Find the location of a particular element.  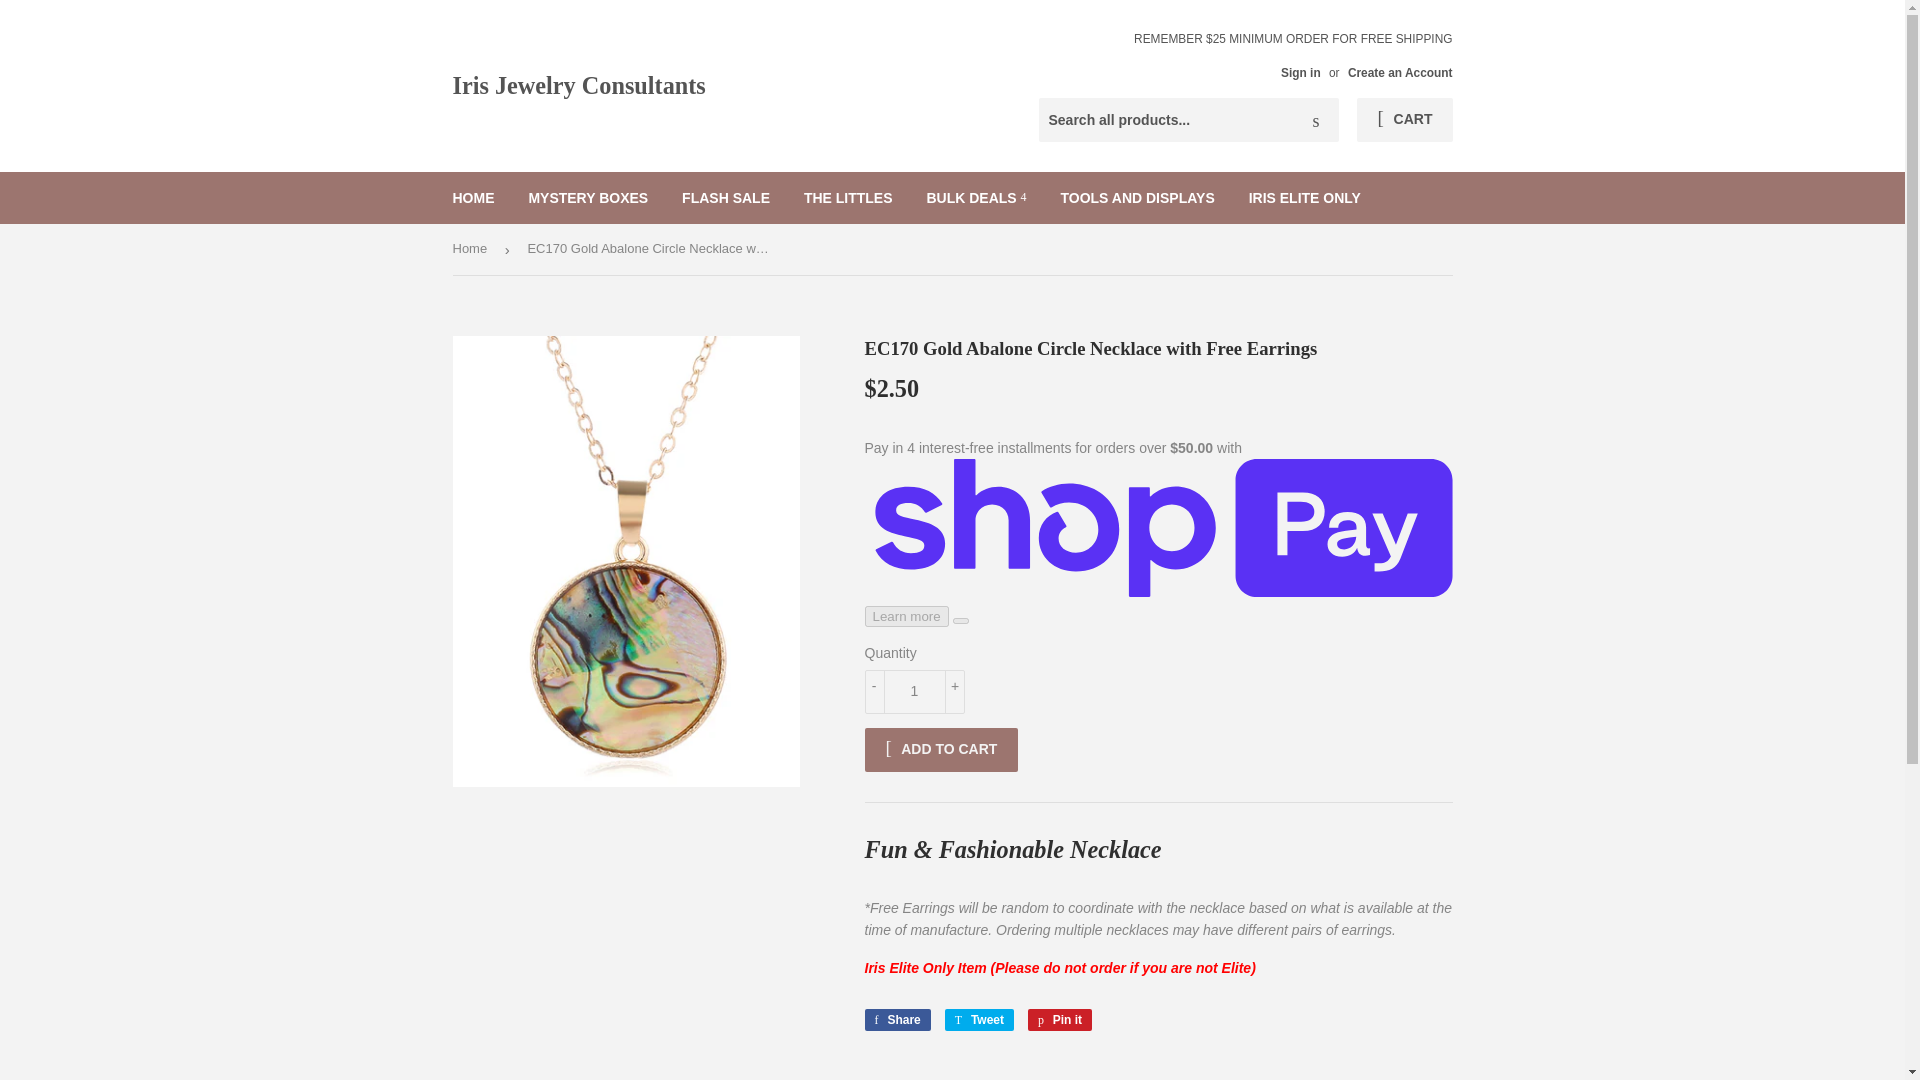

Pin on Pinterest is located at coordinates (1060, 1020).